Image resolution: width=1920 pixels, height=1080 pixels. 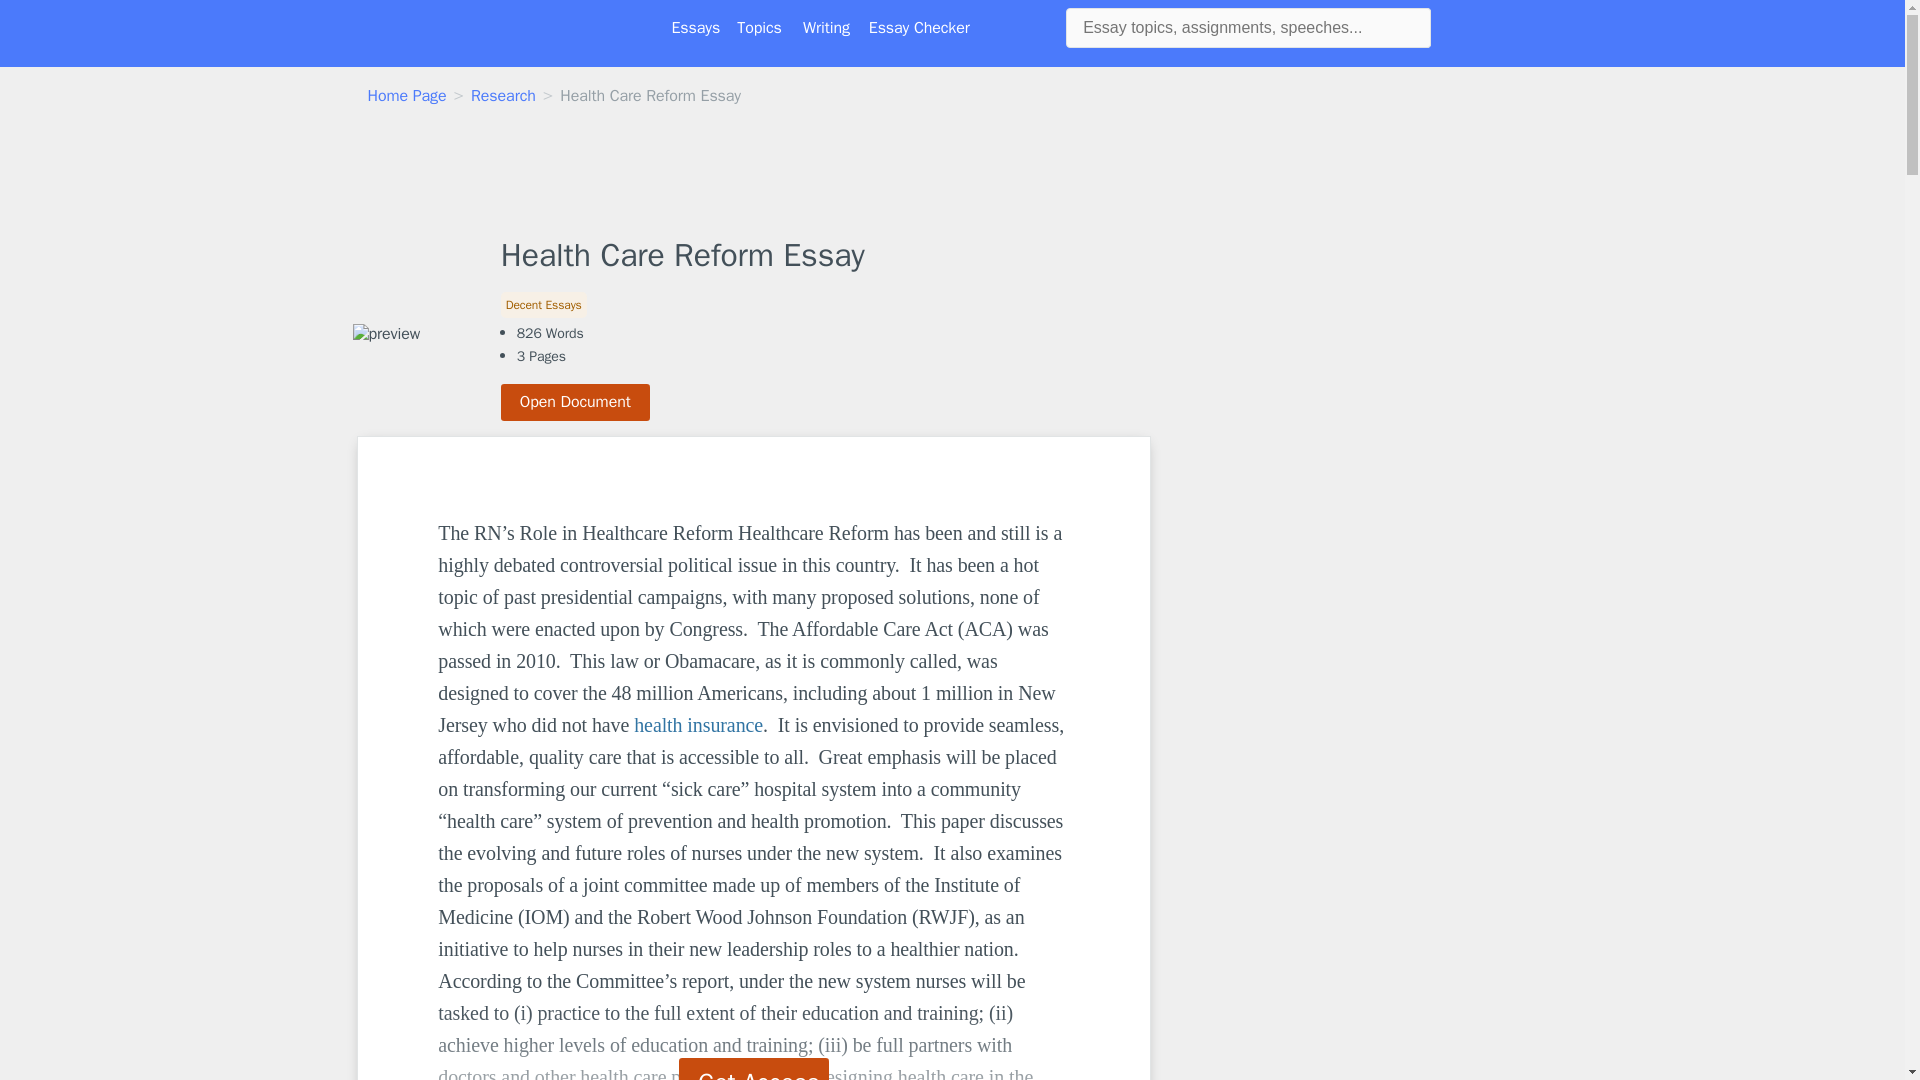 What do you see at coordinates (826, 28) in the screenshot?
I see `Writing` at bounding box center [826, 28].